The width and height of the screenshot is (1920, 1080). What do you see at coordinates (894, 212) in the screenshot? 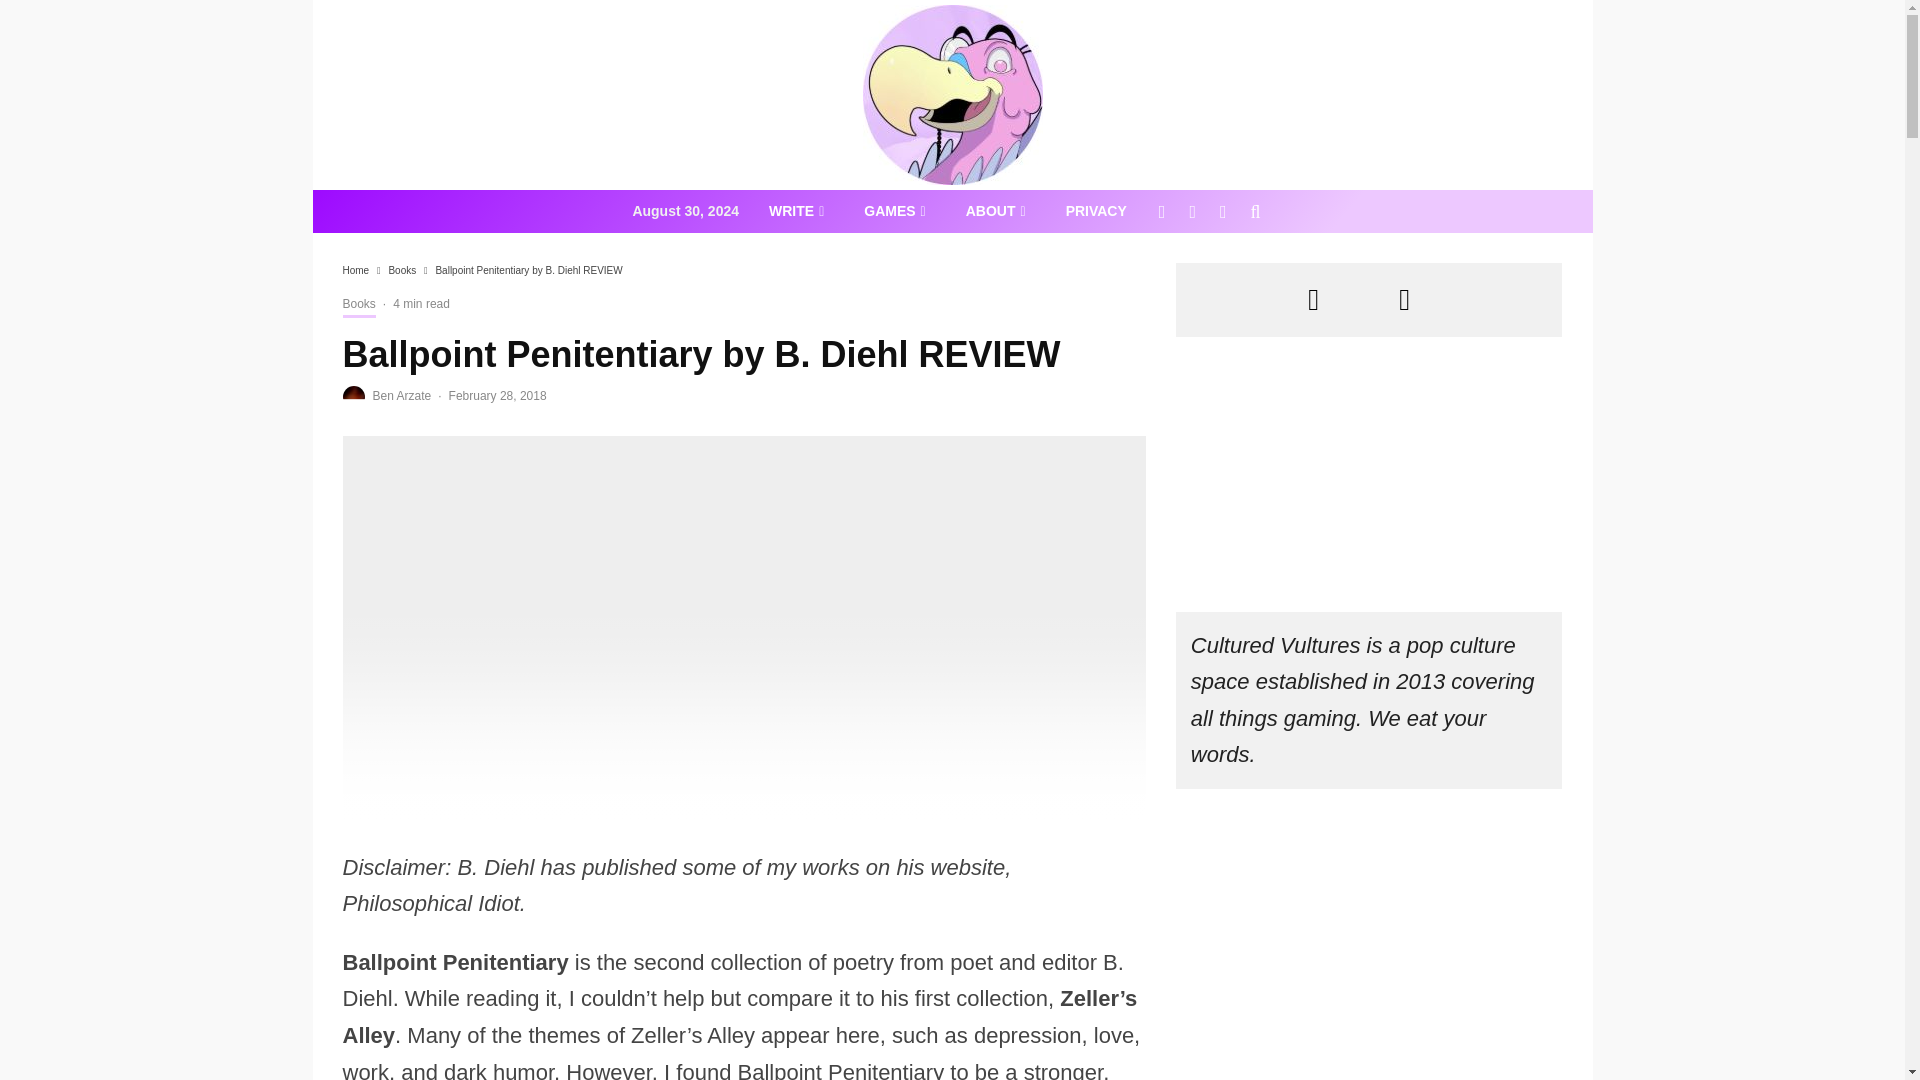
I see `GAMES` at bounding box center [894, 212].